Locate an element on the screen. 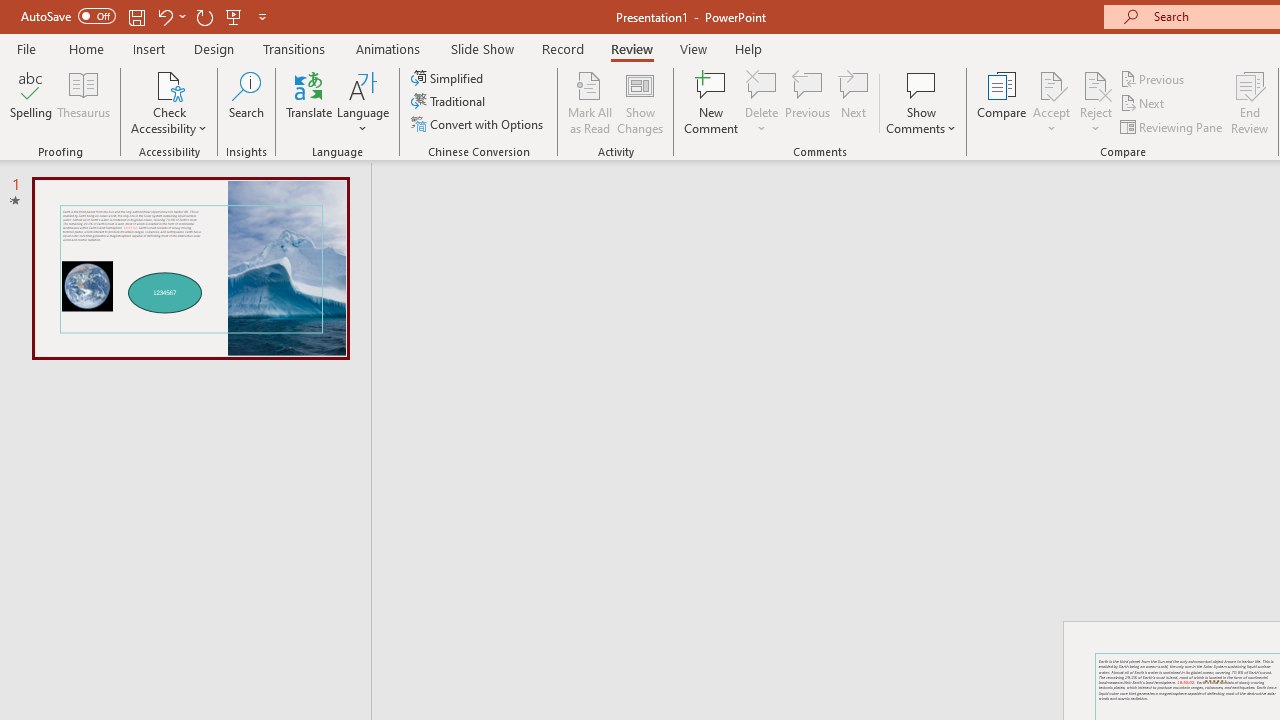  Accept Change is located at coordinates (1051, 84).